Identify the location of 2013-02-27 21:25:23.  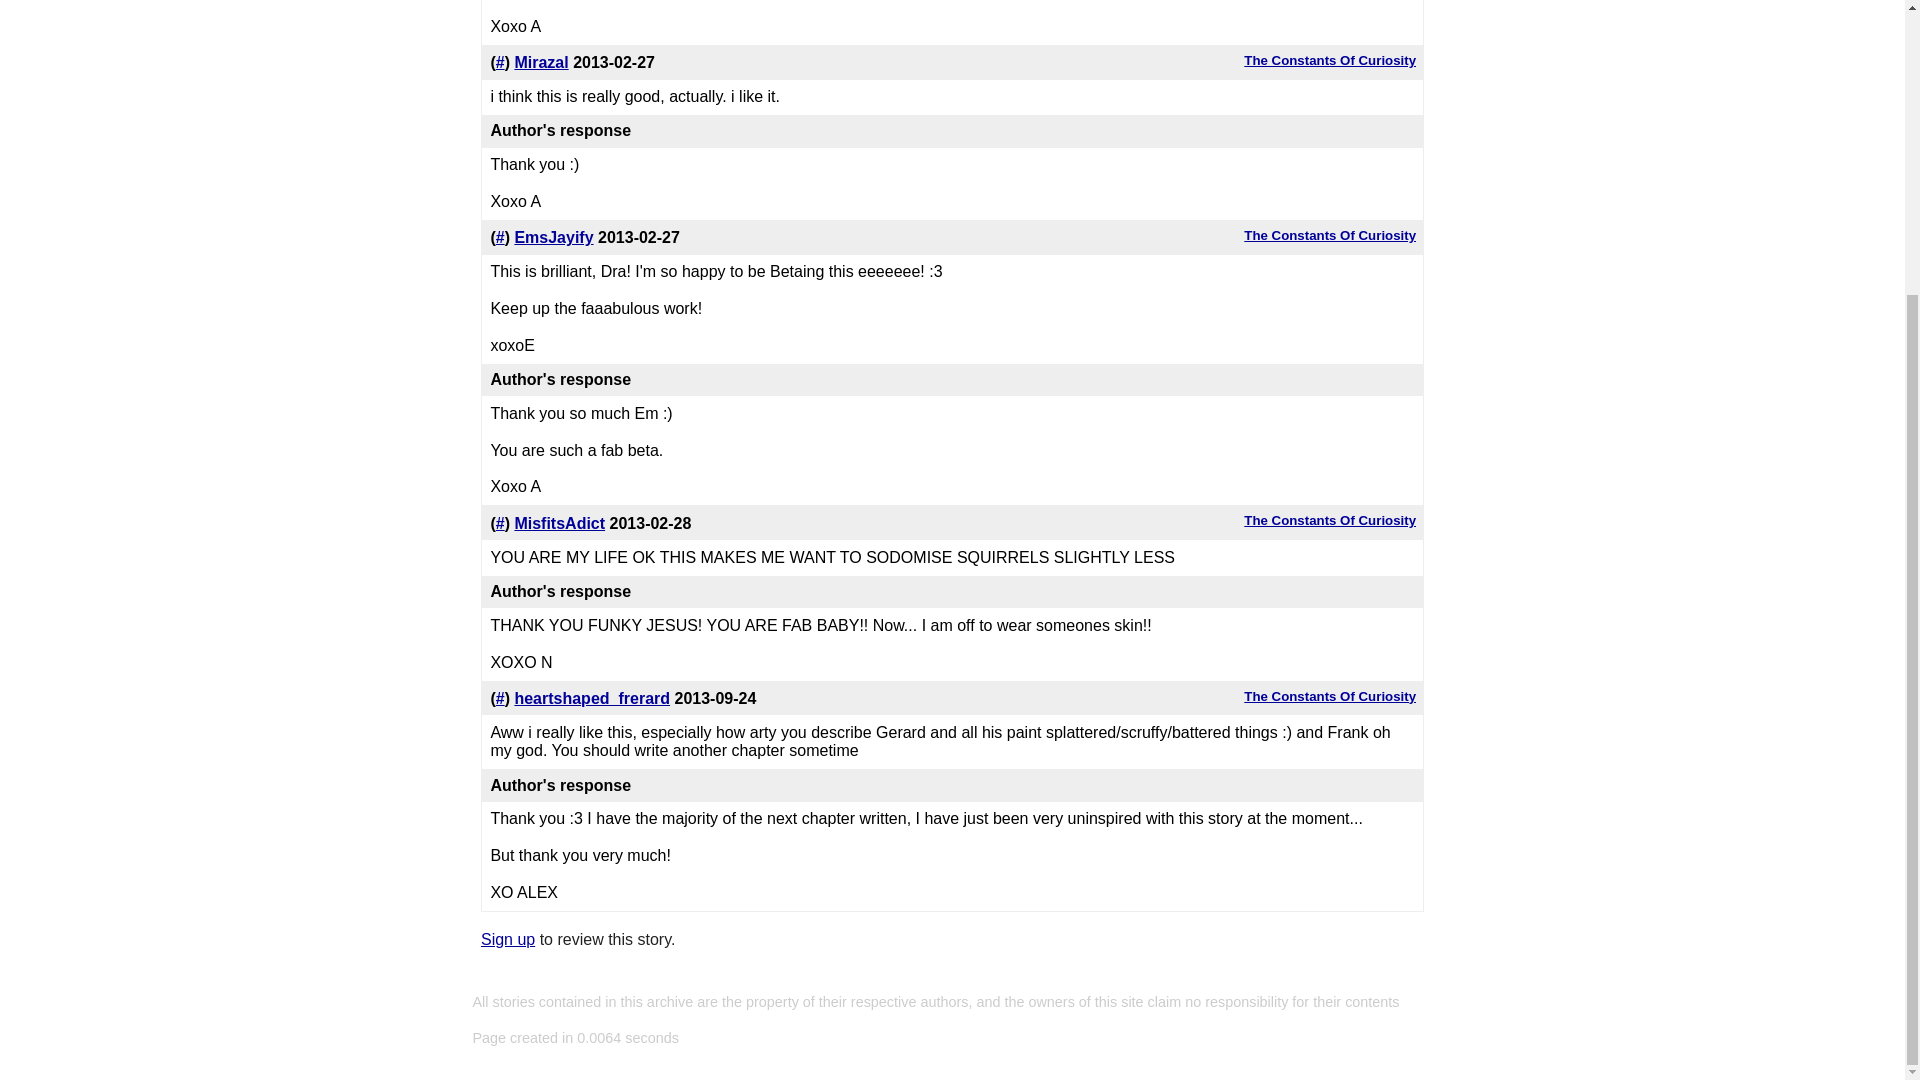
(638, 237).